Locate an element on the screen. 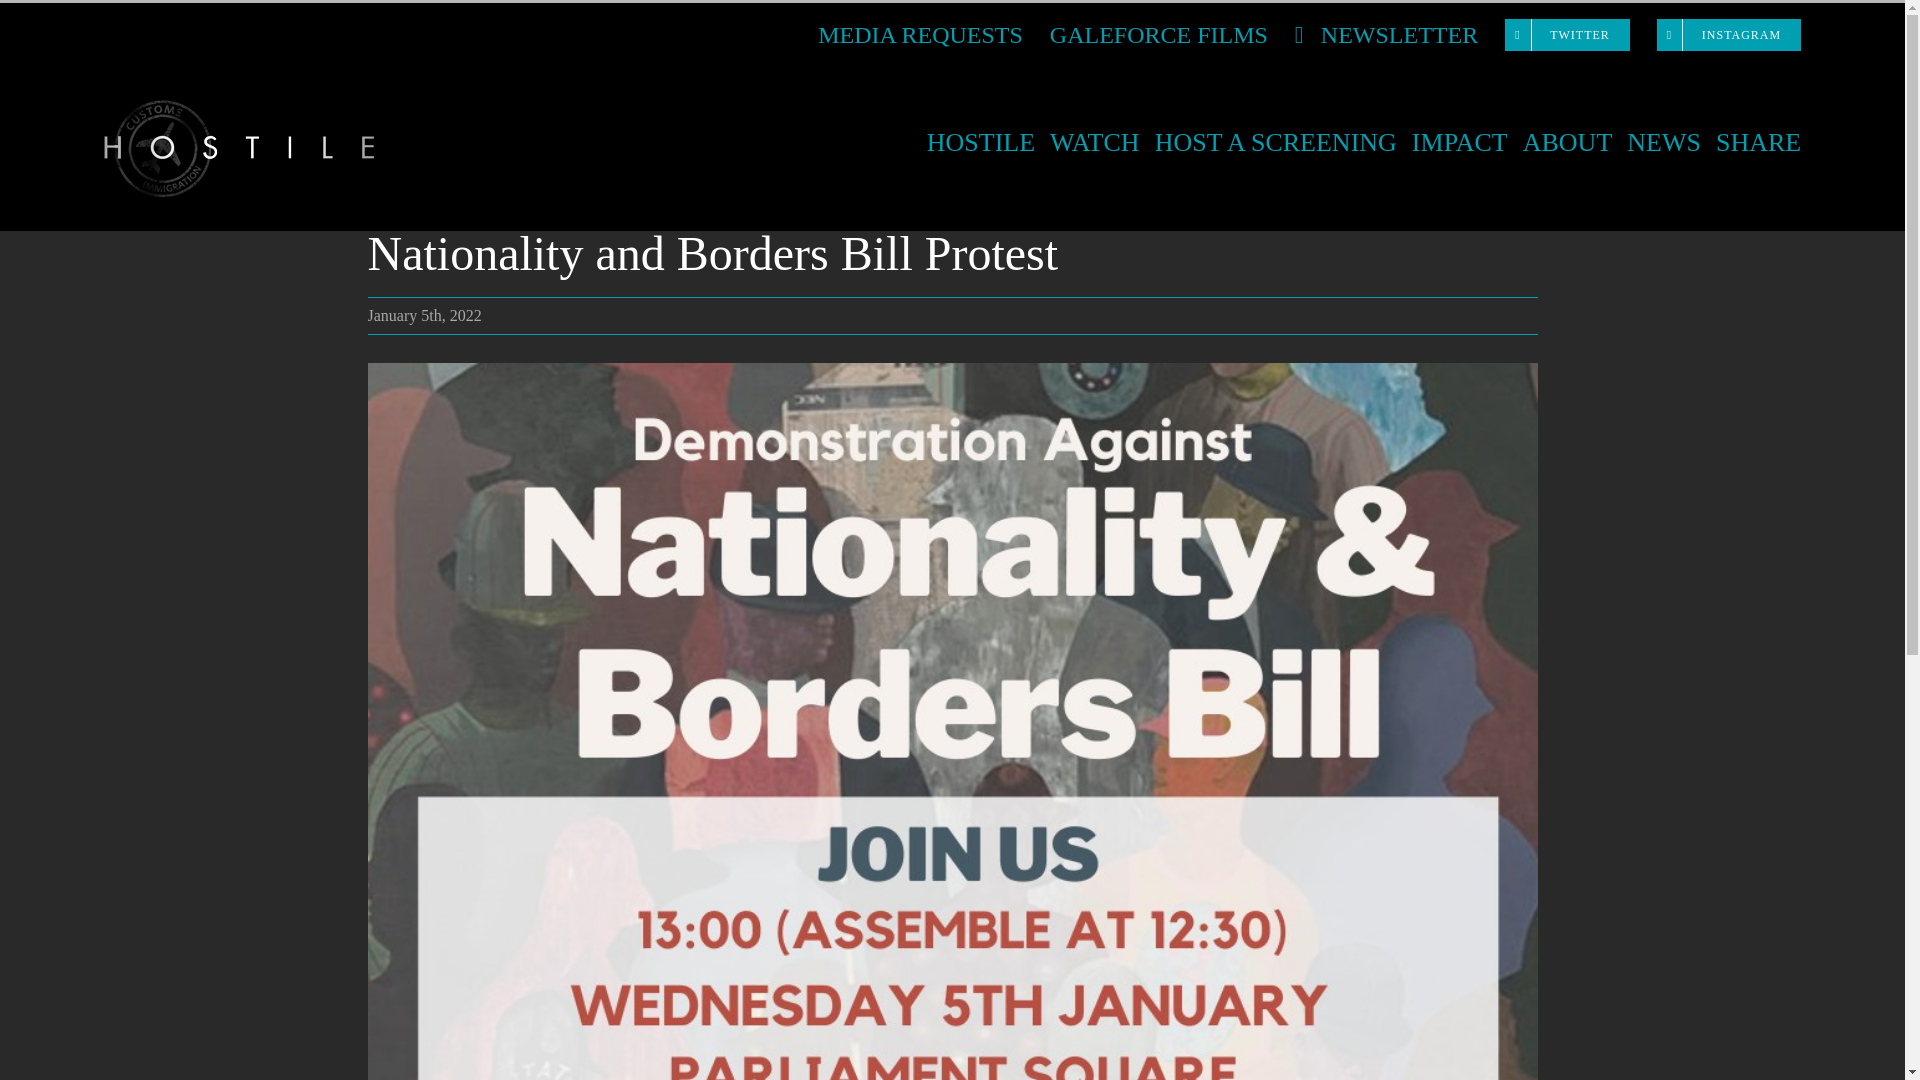 The height and width of the screenshot is (1080, 1920). INSTAGRAM is located at coordinates (1728, 34).